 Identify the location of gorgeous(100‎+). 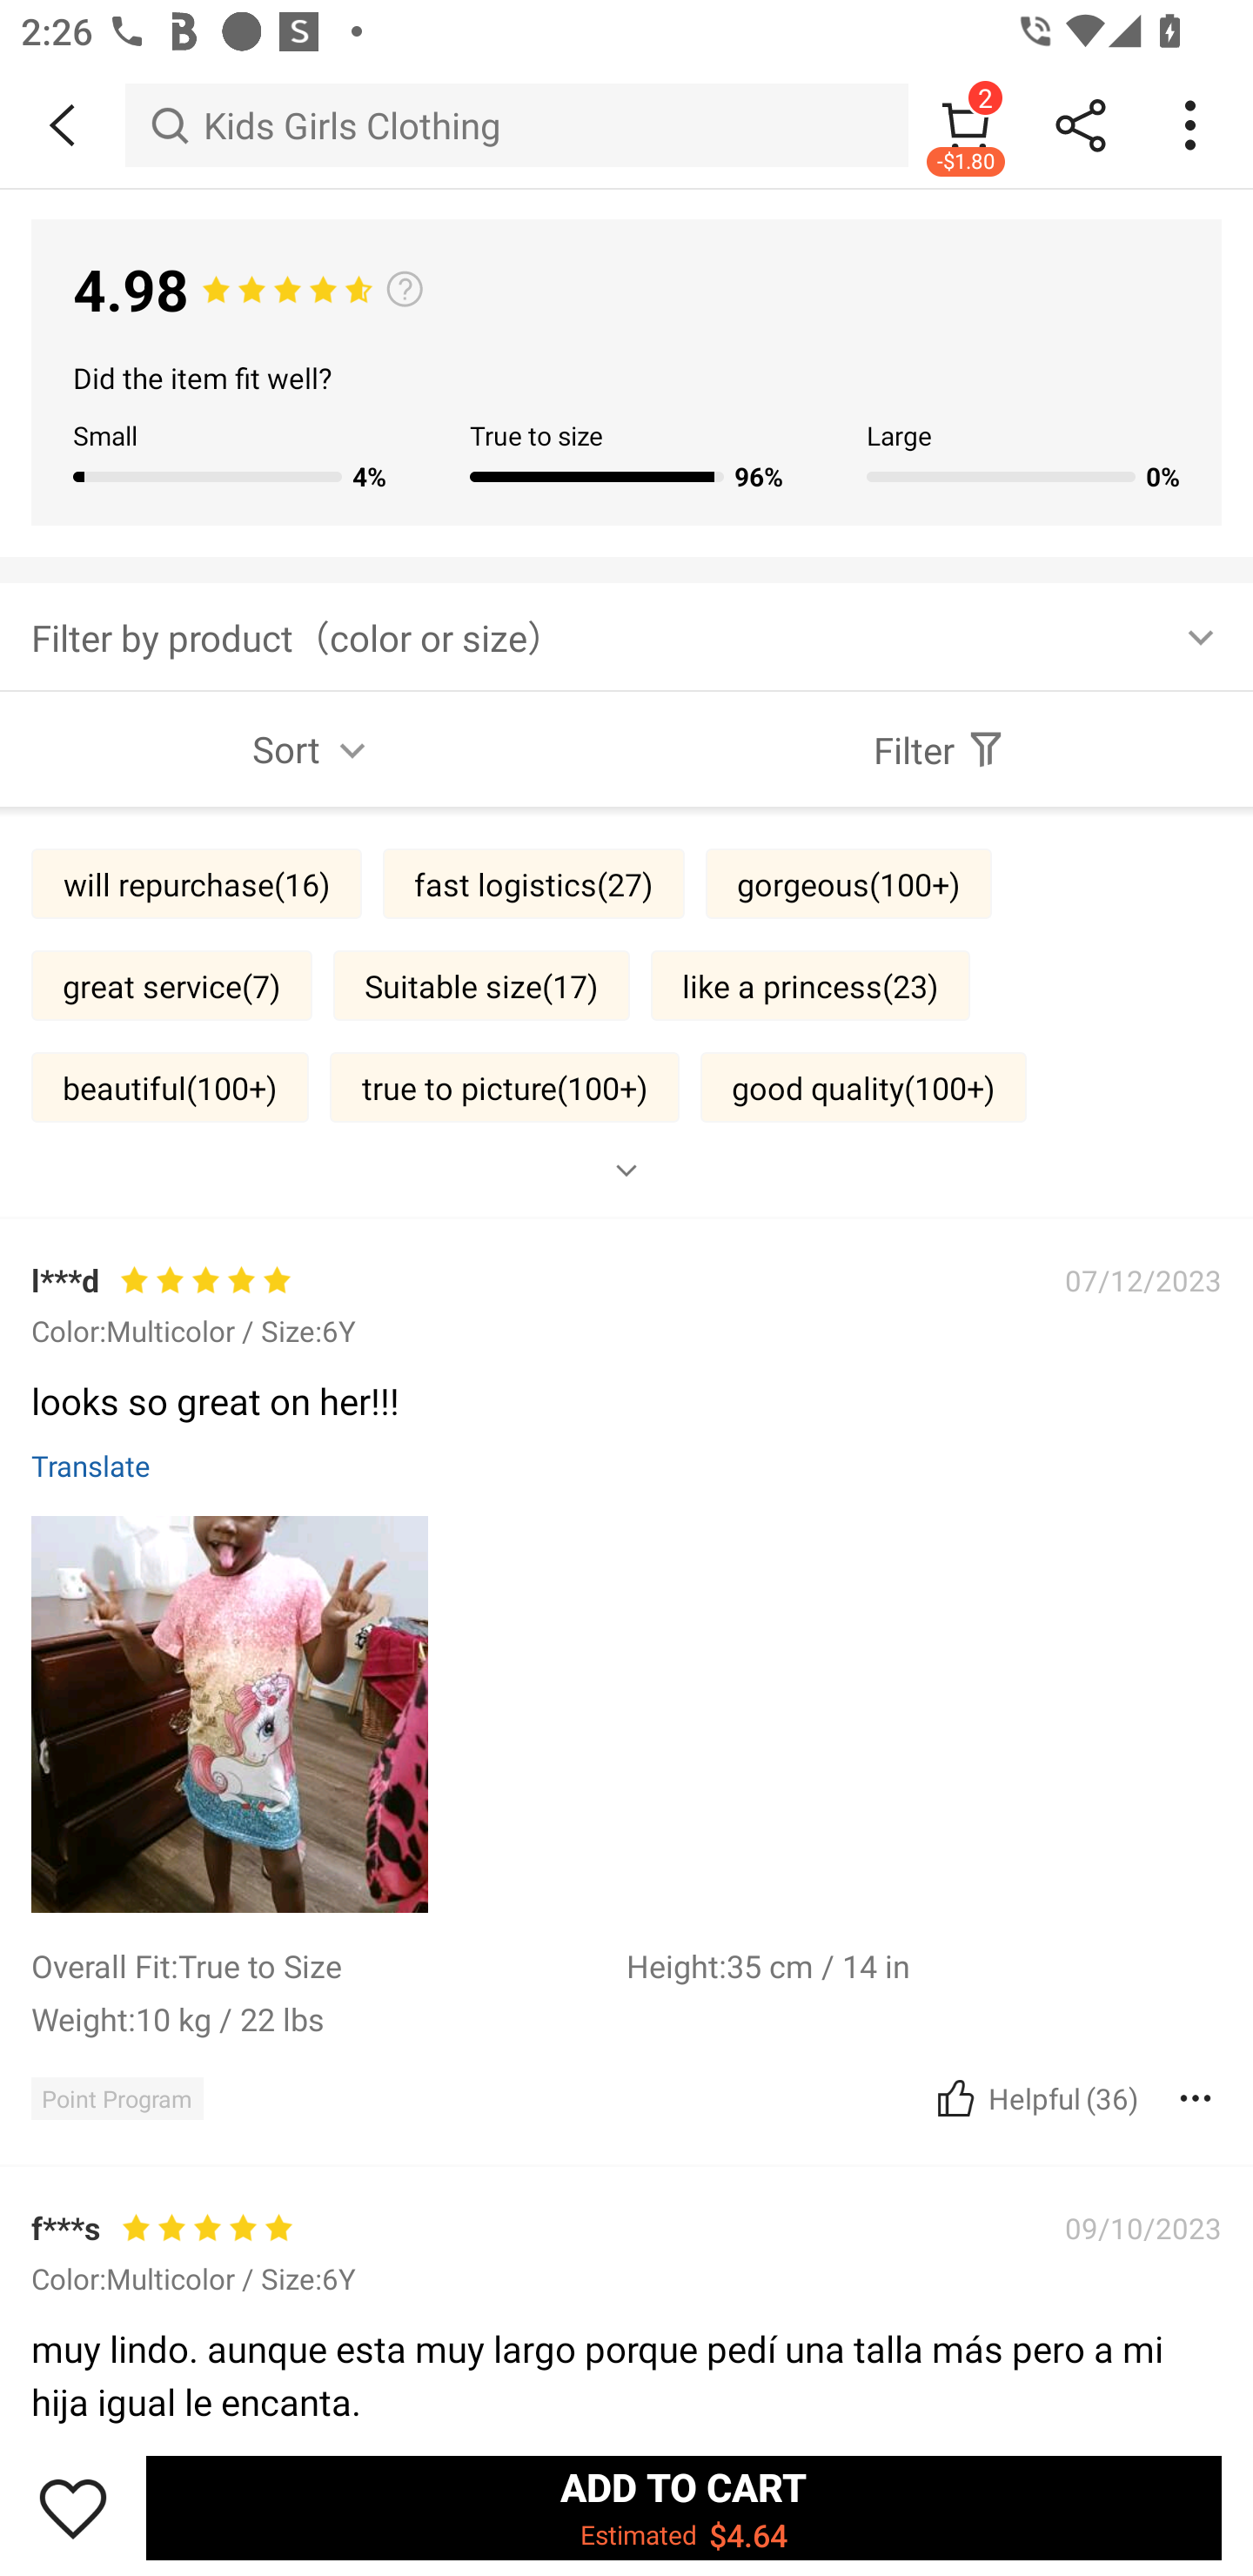
(848, 882).